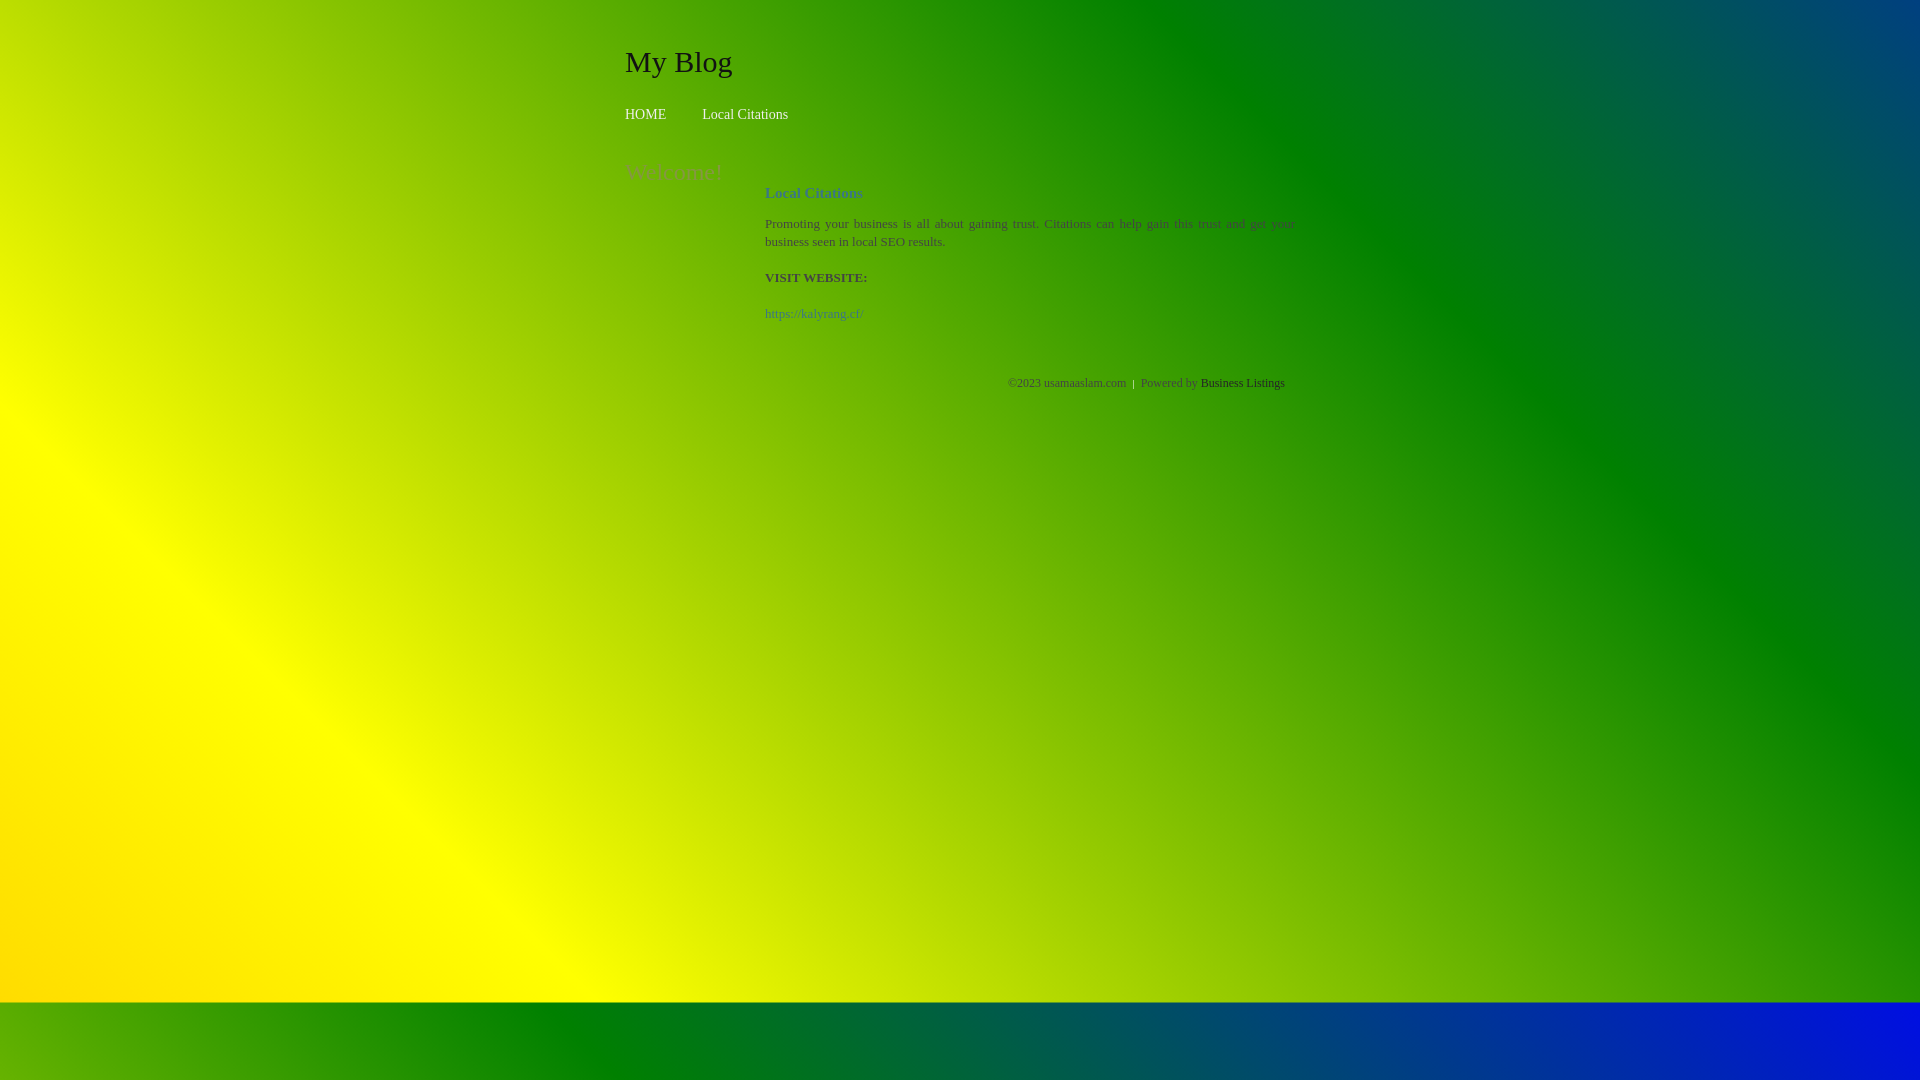 This screenshot has height=1080, width=1920. Describe the element at coordinates (745, 114) in the screenshot. I see `Local Citations` at that location.